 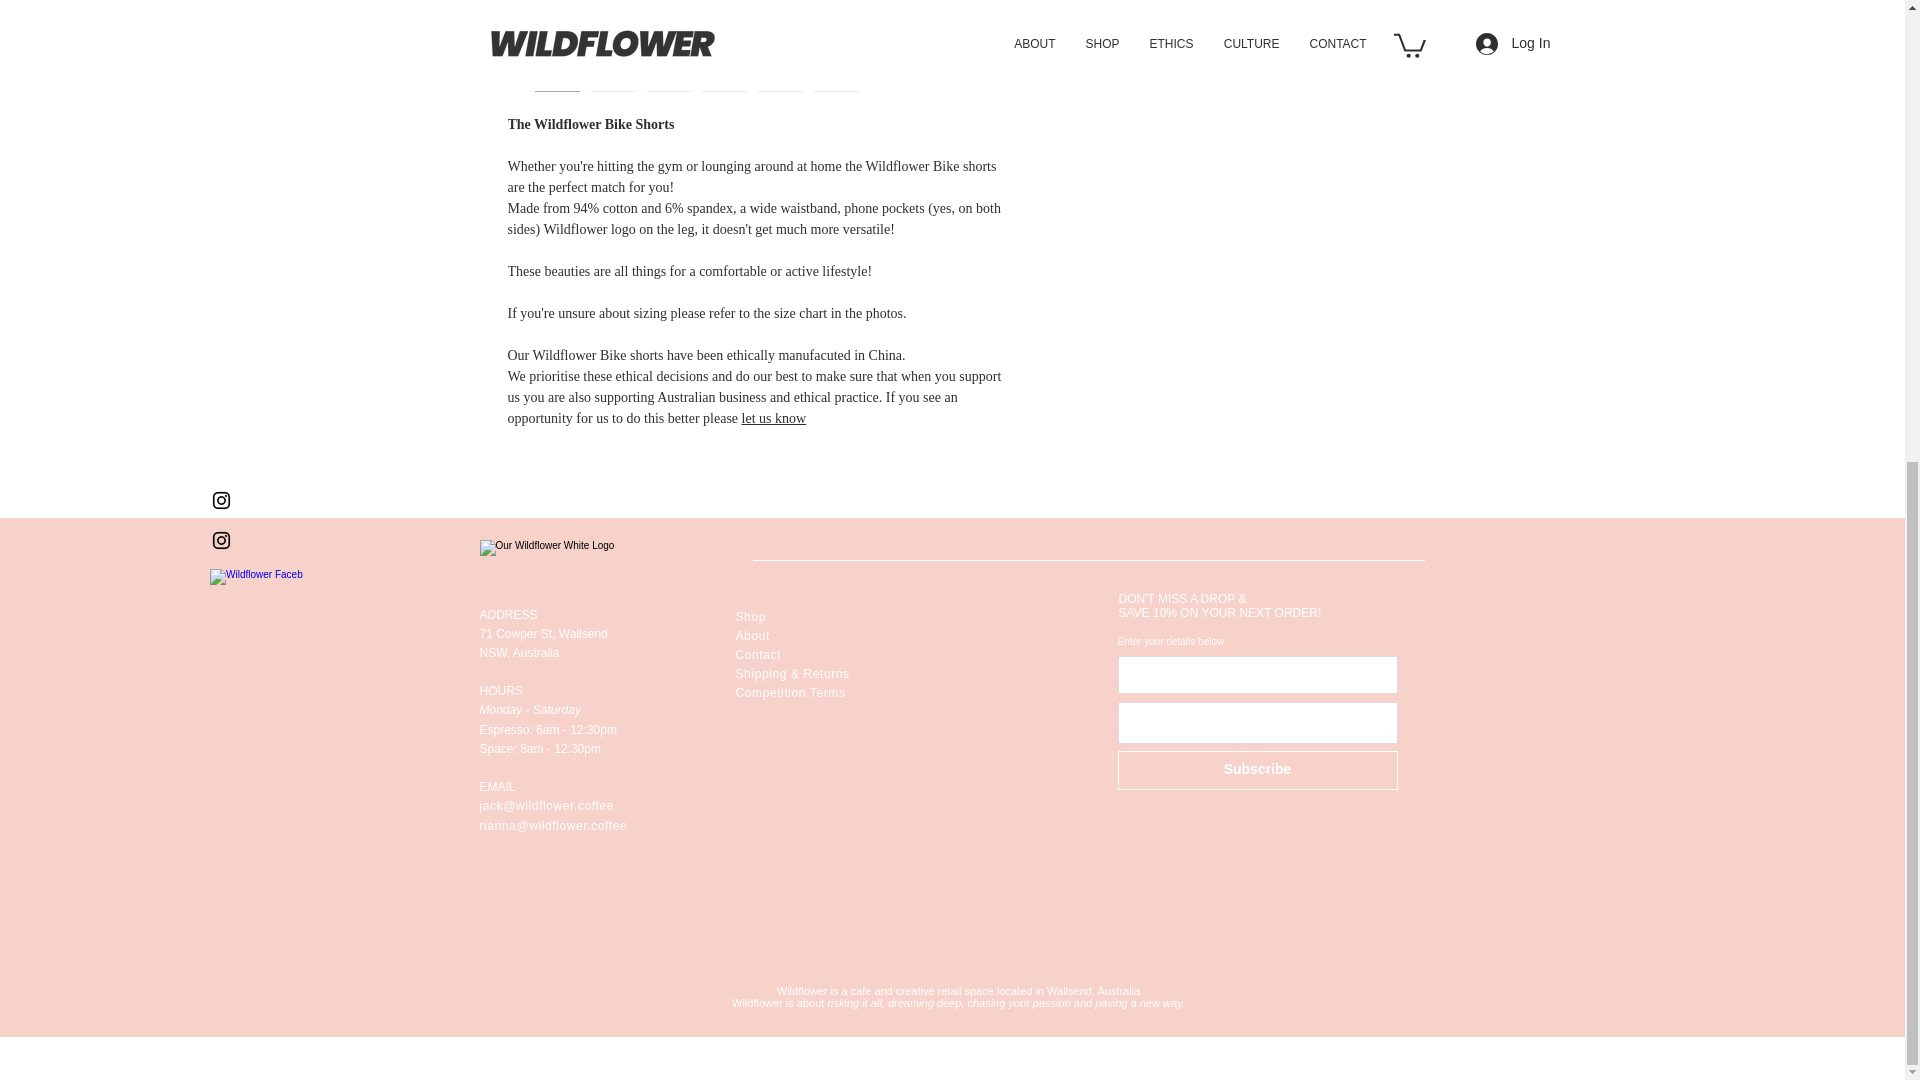 What do you see at coordinates (758, 655) in the screenshot?
I see `Contact` at bounding box center [758, 655].